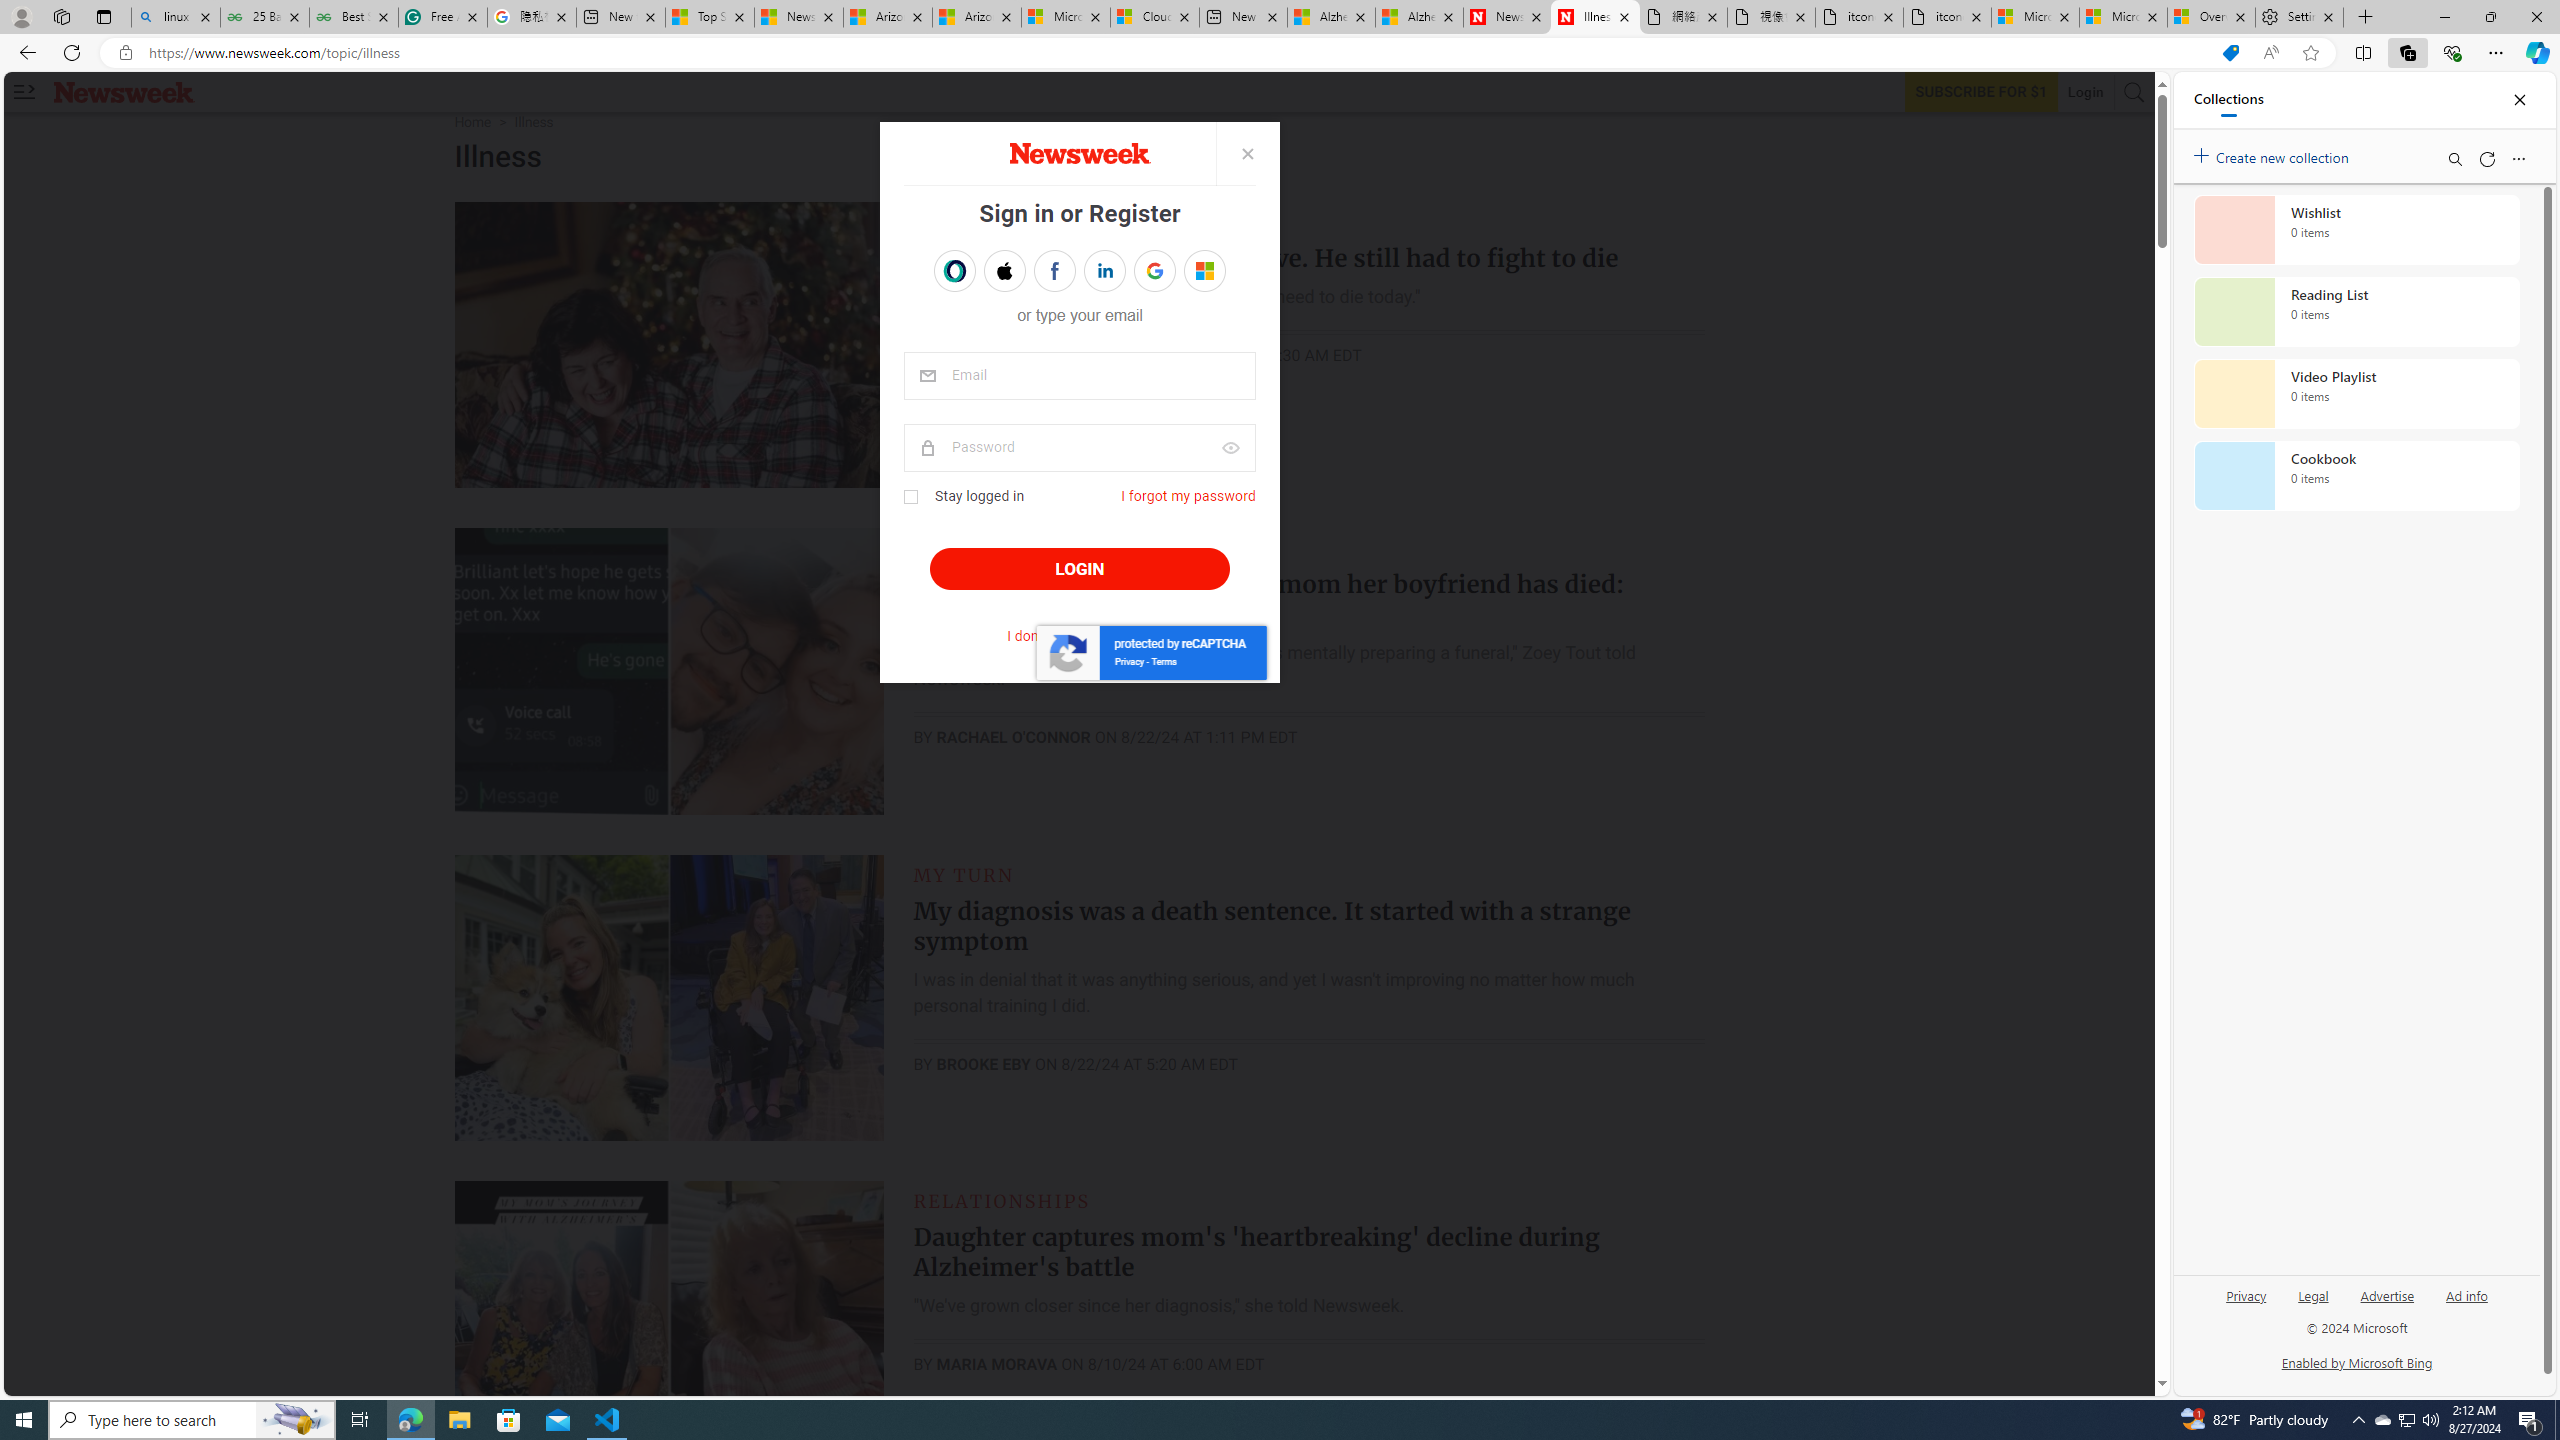  Describe the element at coordinates (1596, 17) in the screenshot. I see `Illness news & latest pictures from Newsweek.com` at that location.